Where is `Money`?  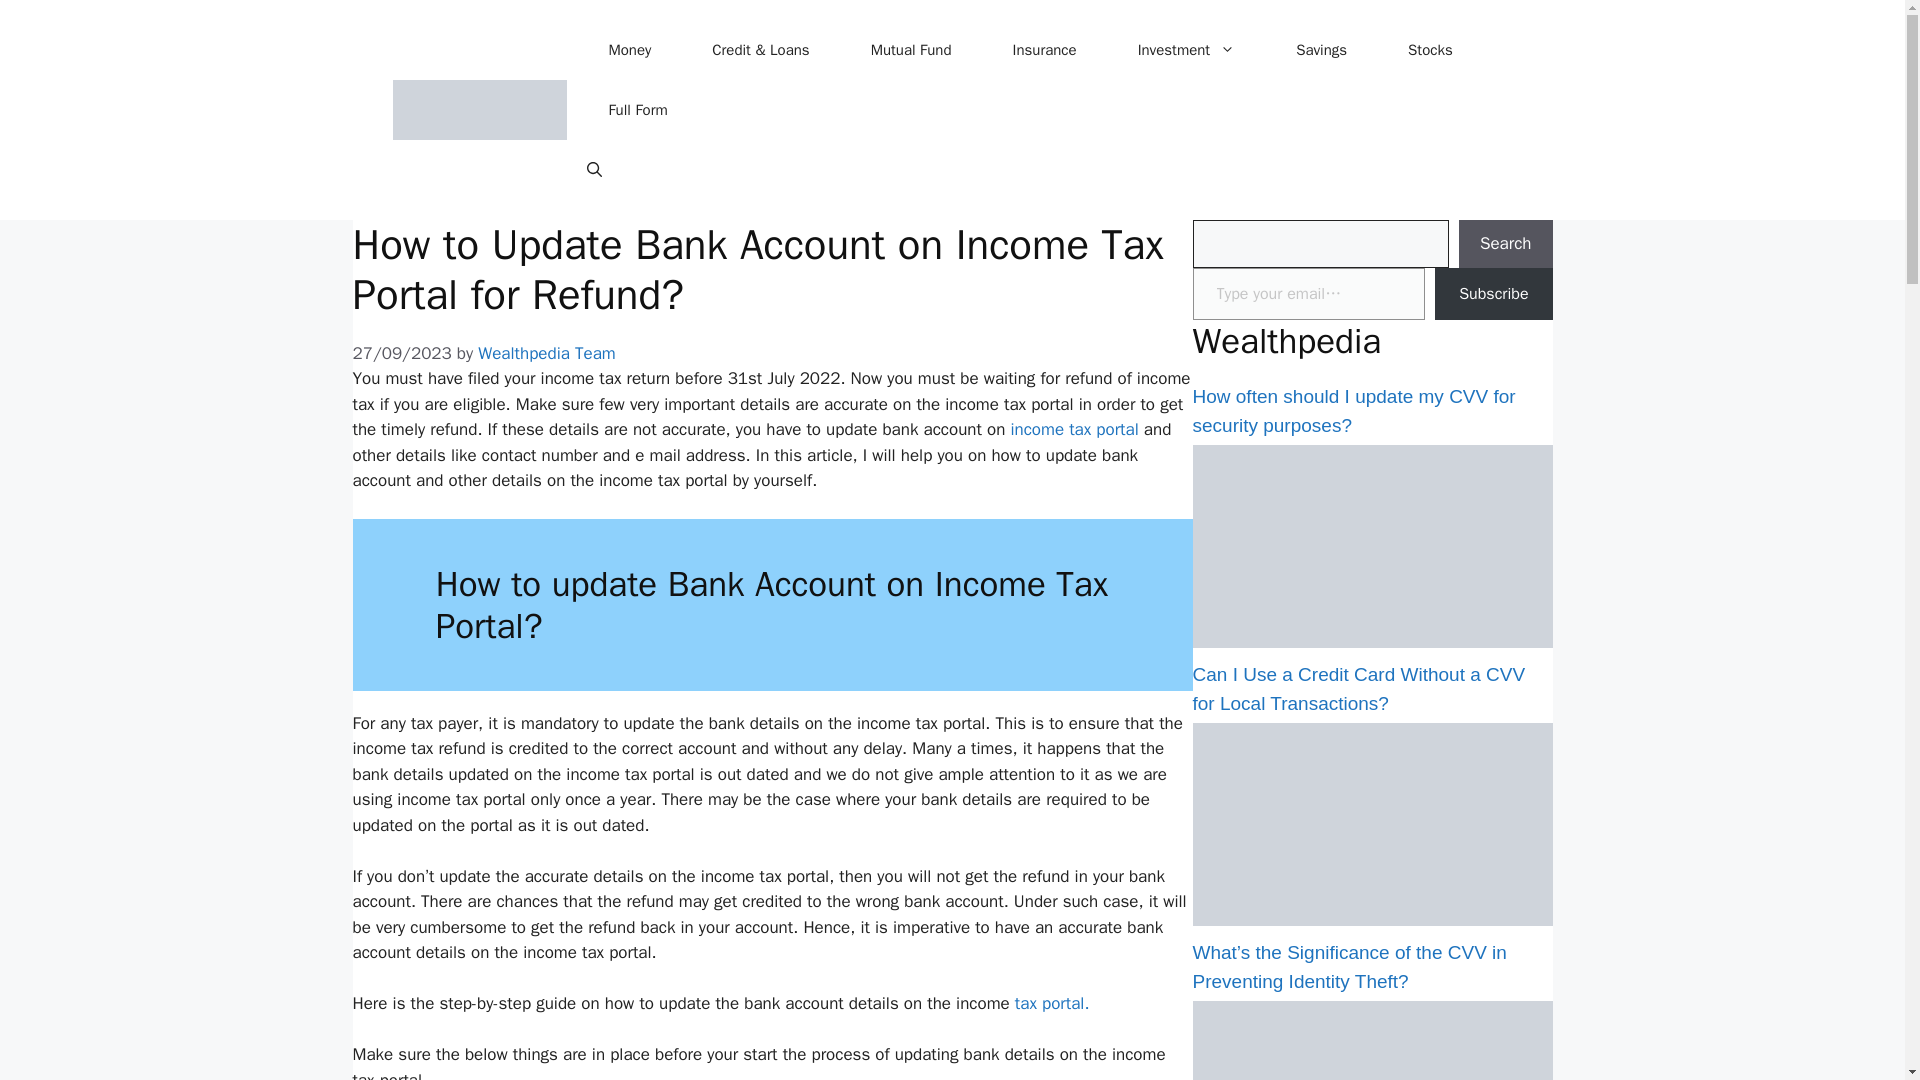
Money is located at coordinates (628, 50).